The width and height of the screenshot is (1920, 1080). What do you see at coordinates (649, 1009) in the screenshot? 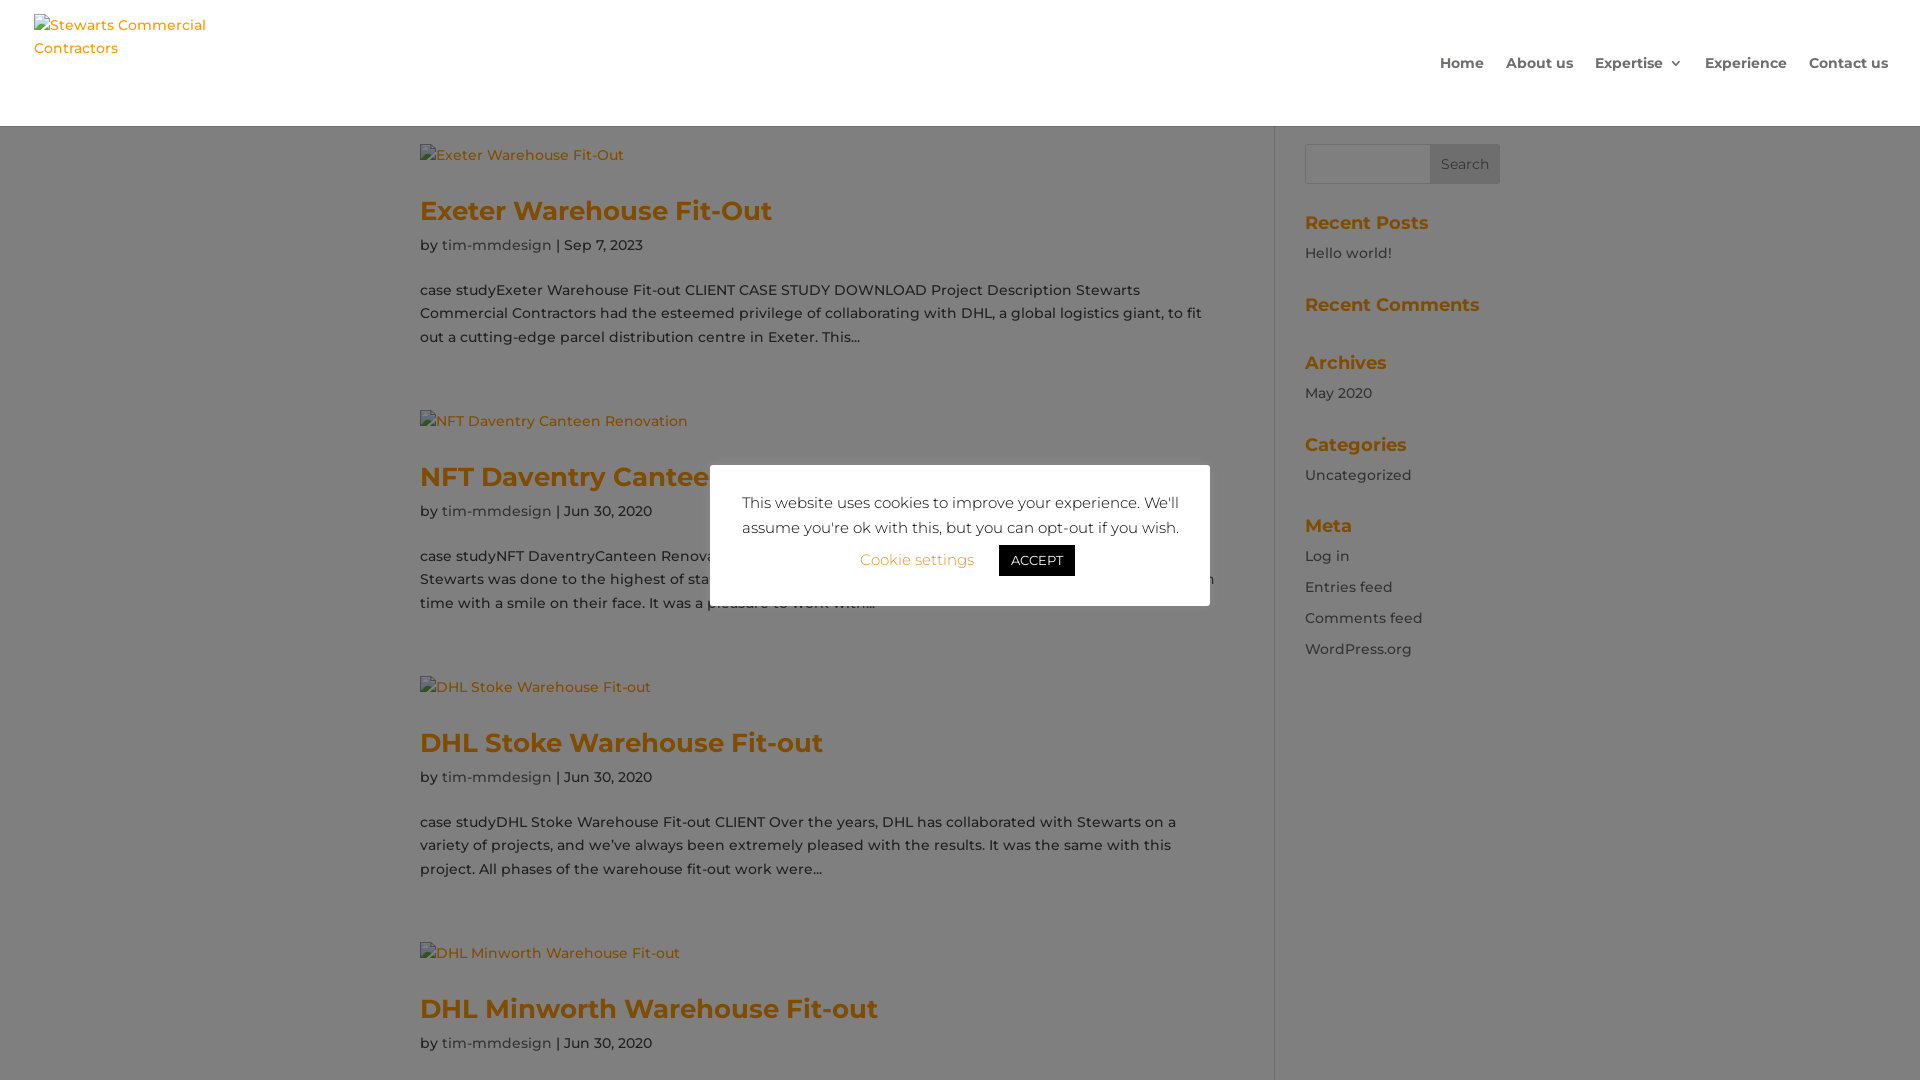
I see `DHL Minworth Warehouse Fit-out` at bounding box center [649, 1009].